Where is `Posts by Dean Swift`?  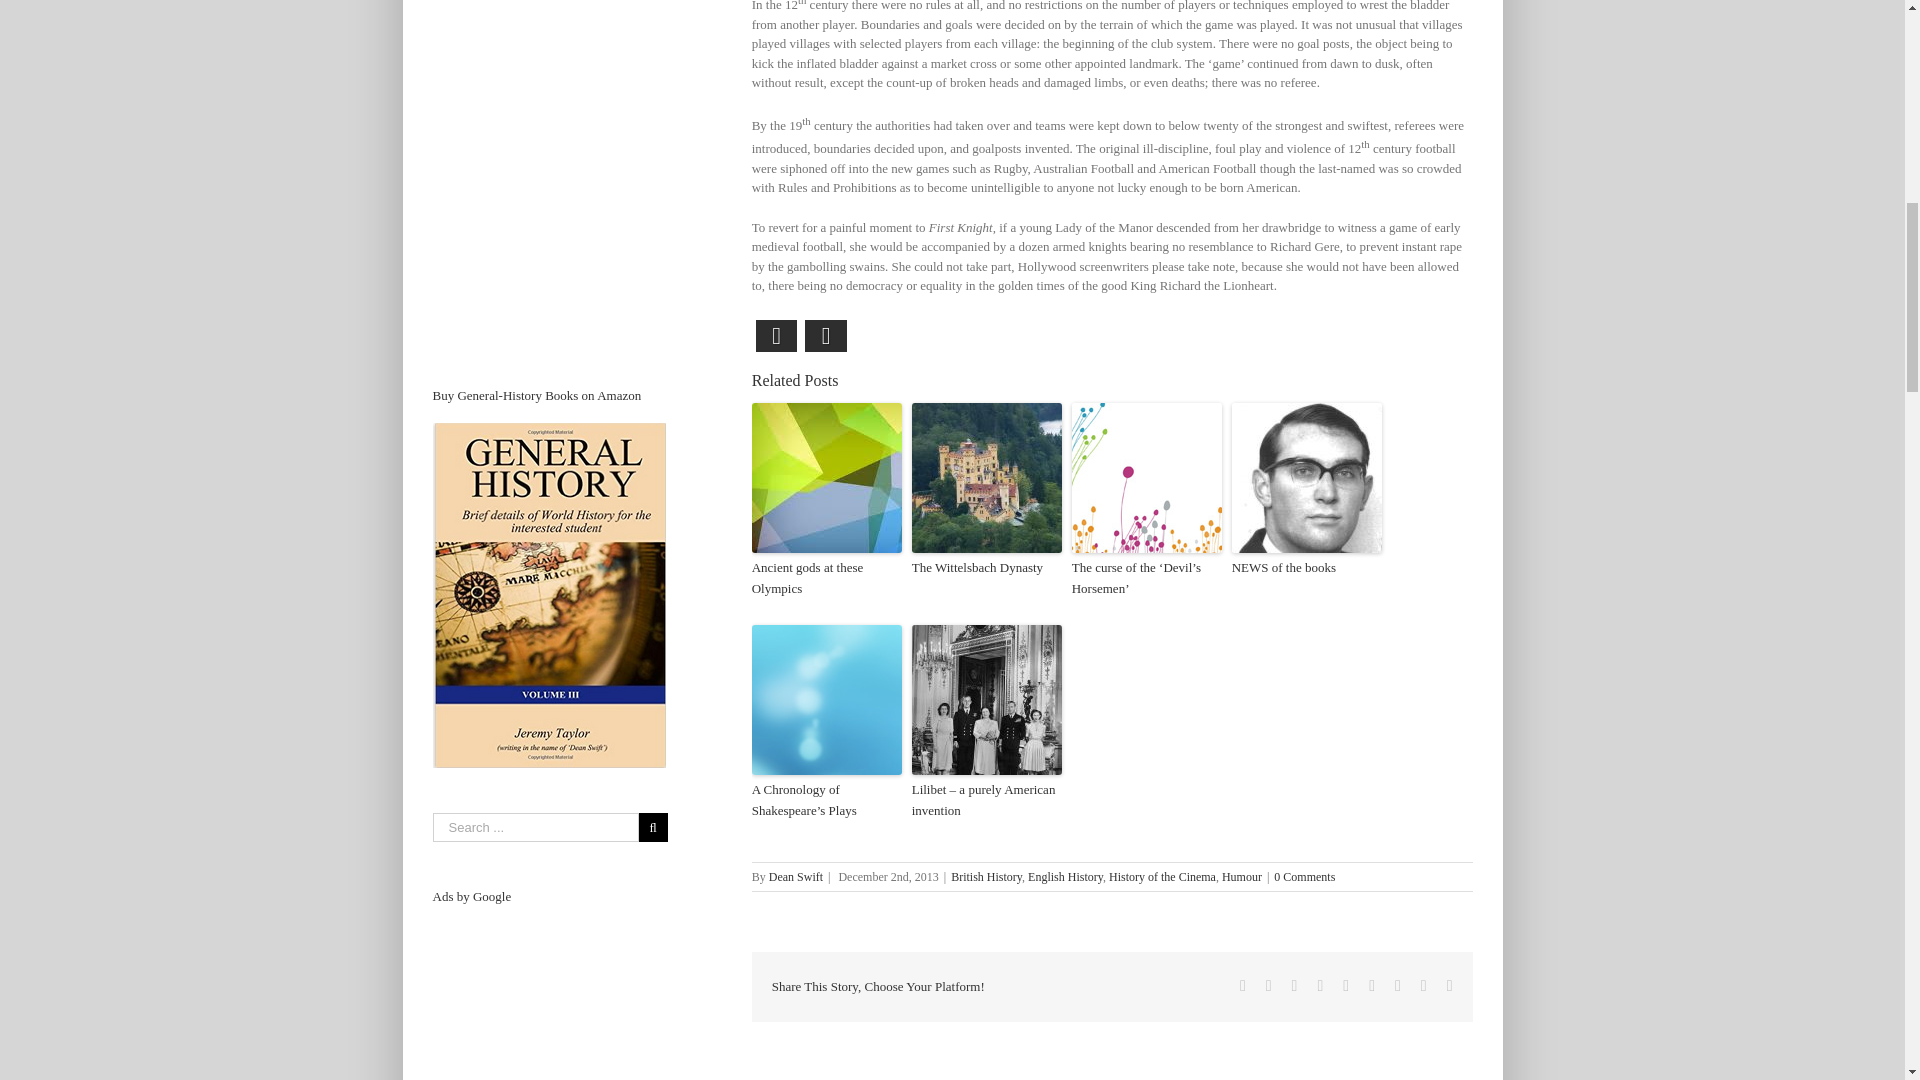
Posts by Dean Swift is located at coordinates (796, 877).